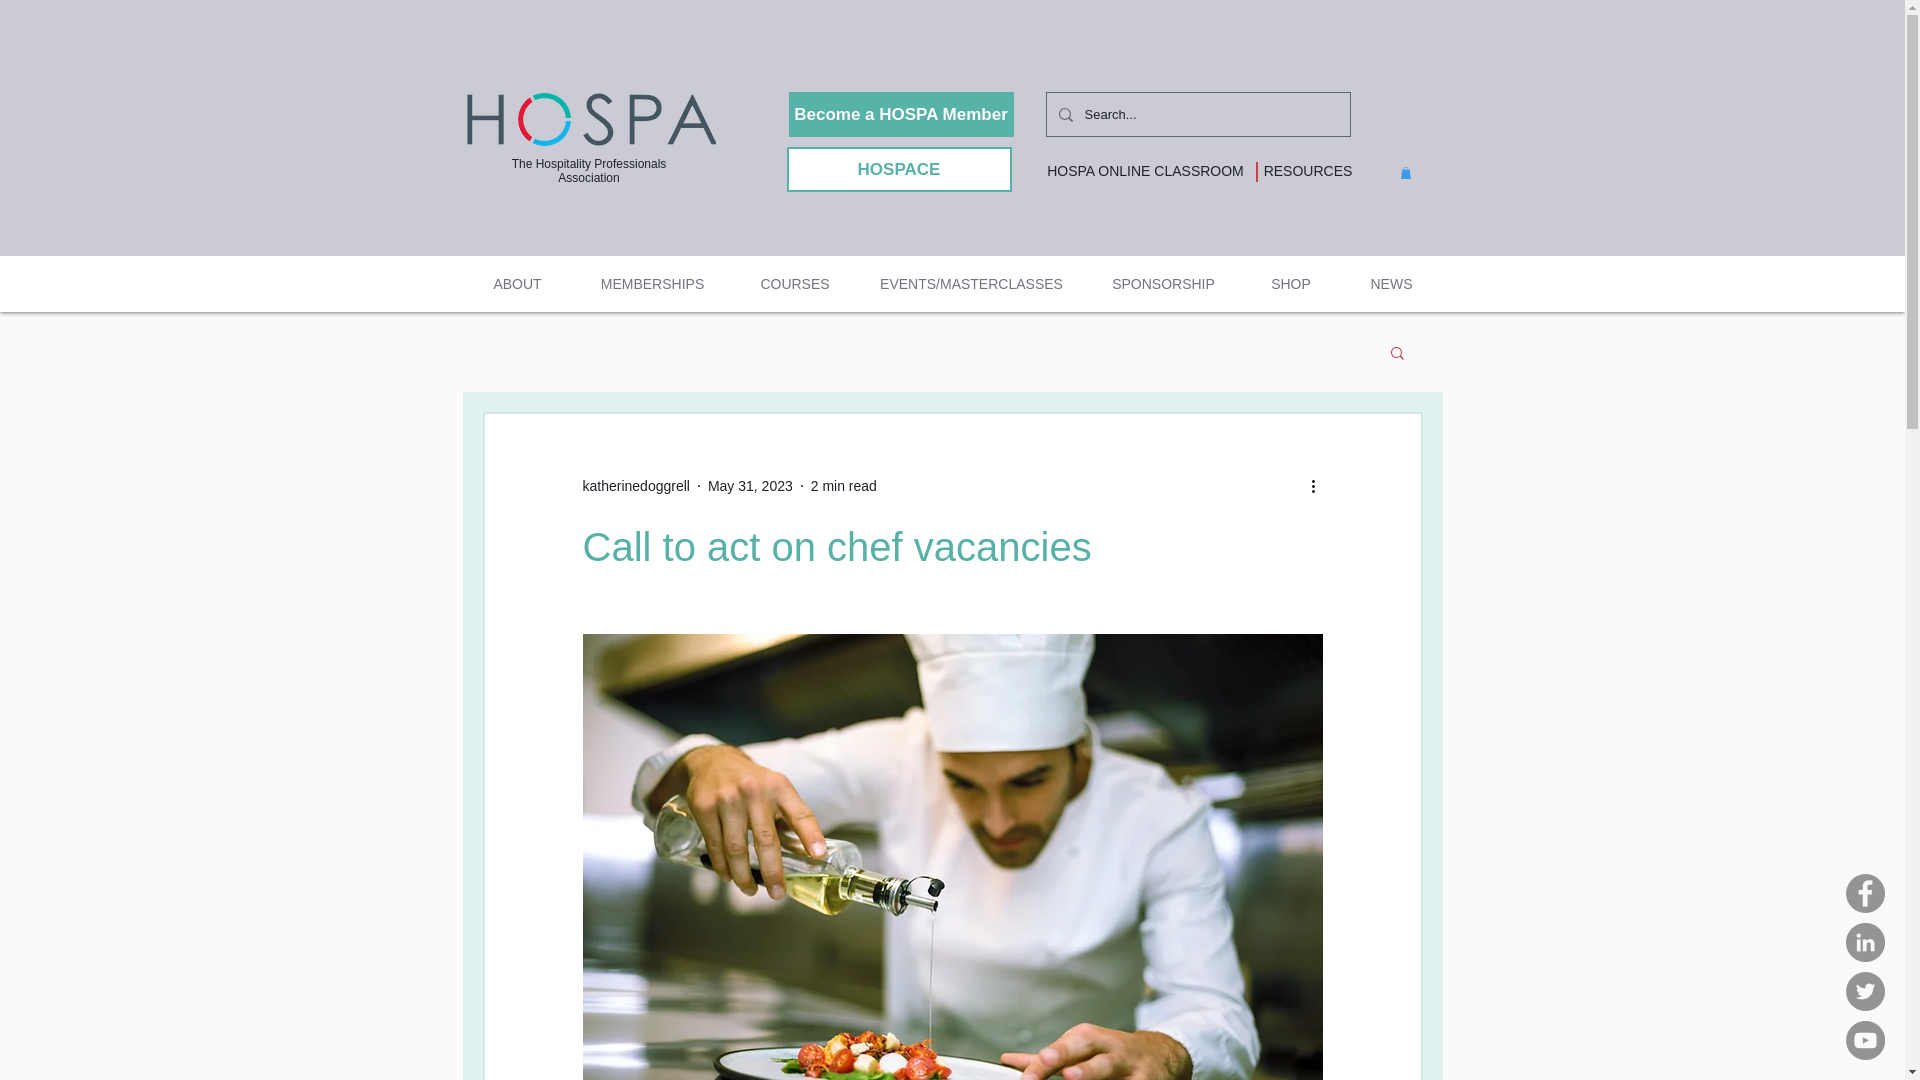 This screenshot has height=1080, width=1920. Describe the element at coordinates (750, 486) in the screenshot. I see `May 31, 2023` at that location.